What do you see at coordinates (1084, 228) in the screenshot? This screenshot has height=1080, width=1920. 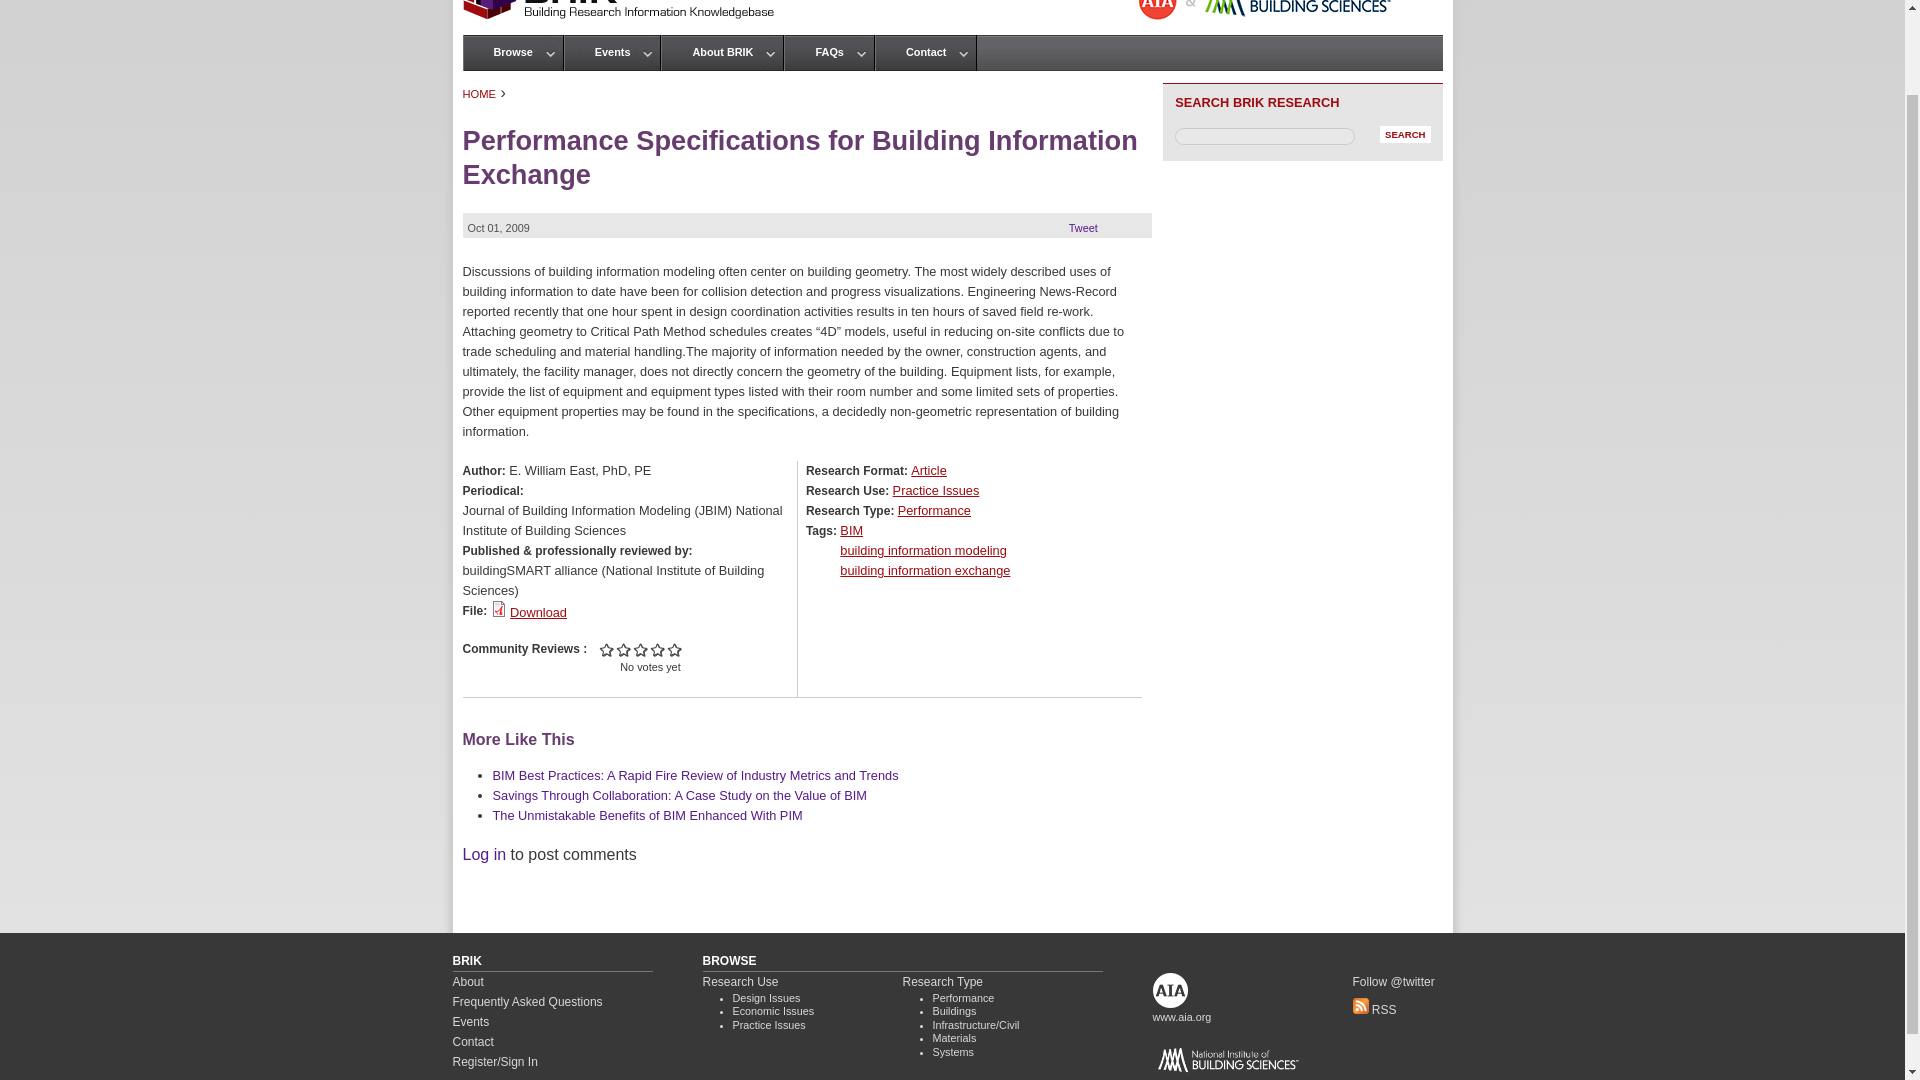 I see `Tweet` at bounding box center [1084, 228].